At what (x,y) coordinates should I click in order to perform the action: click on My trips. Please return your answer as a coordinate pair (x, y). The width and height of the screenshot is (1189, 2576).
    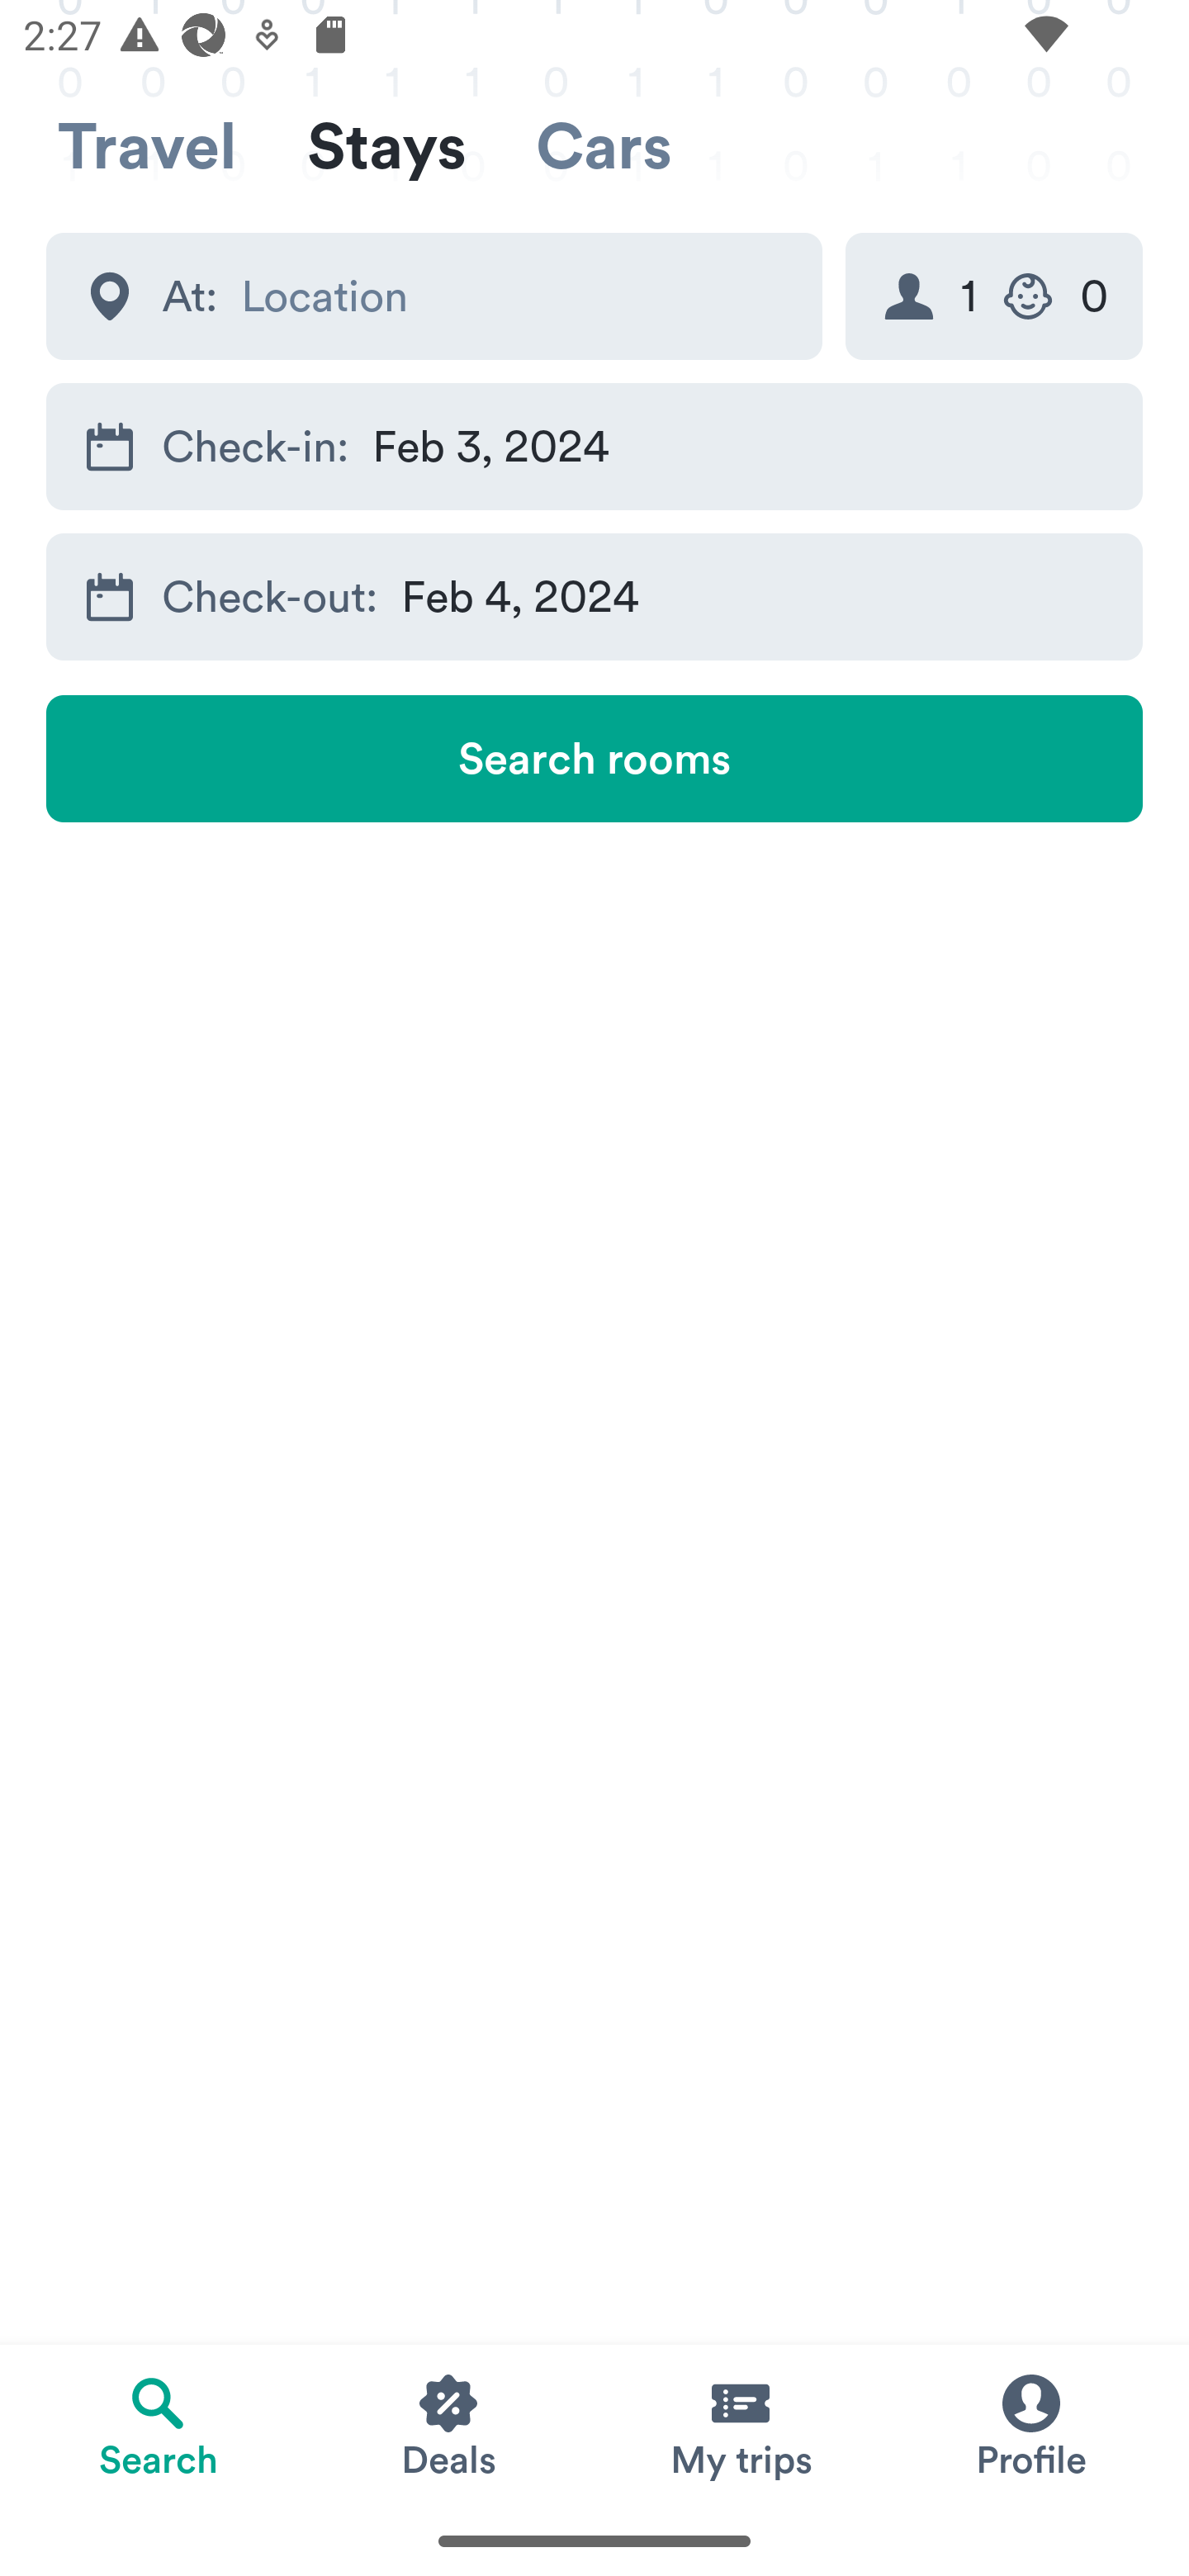
    Looking at the image, I should click on (740, 2425).